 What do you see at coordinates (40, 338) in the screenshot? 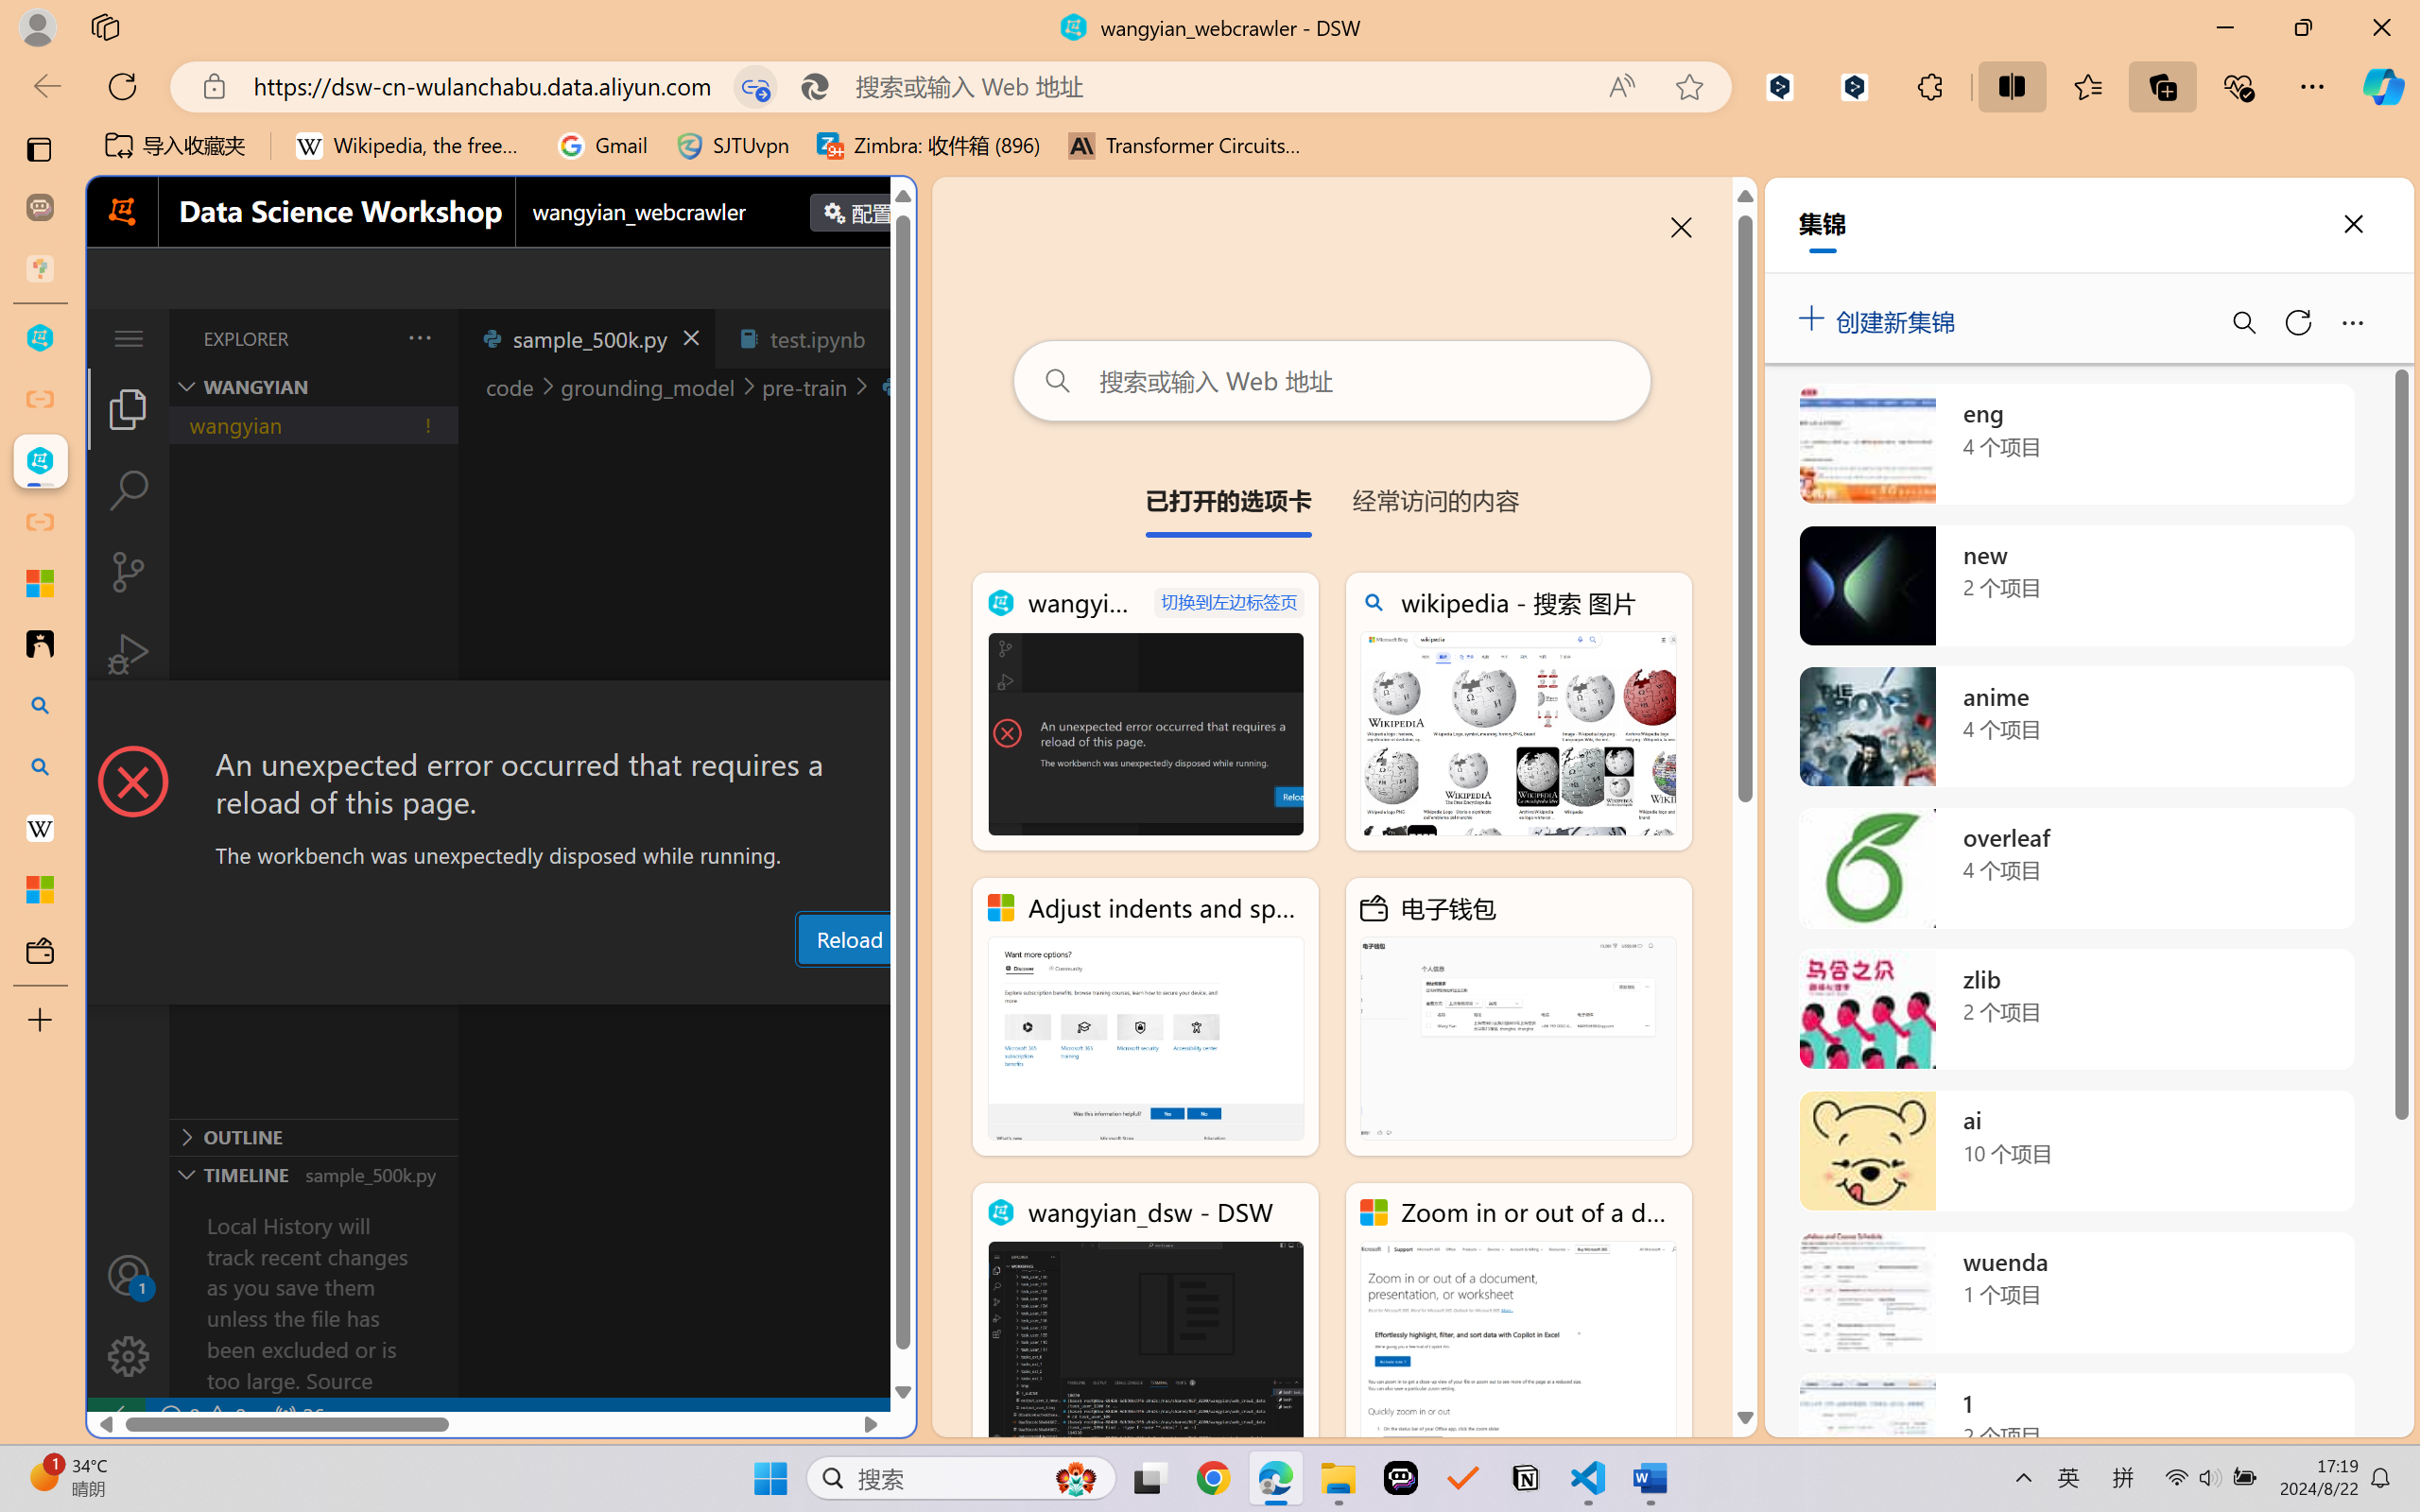
I see `wangyian_dsw - DSW` at bounding box center [40, 338].